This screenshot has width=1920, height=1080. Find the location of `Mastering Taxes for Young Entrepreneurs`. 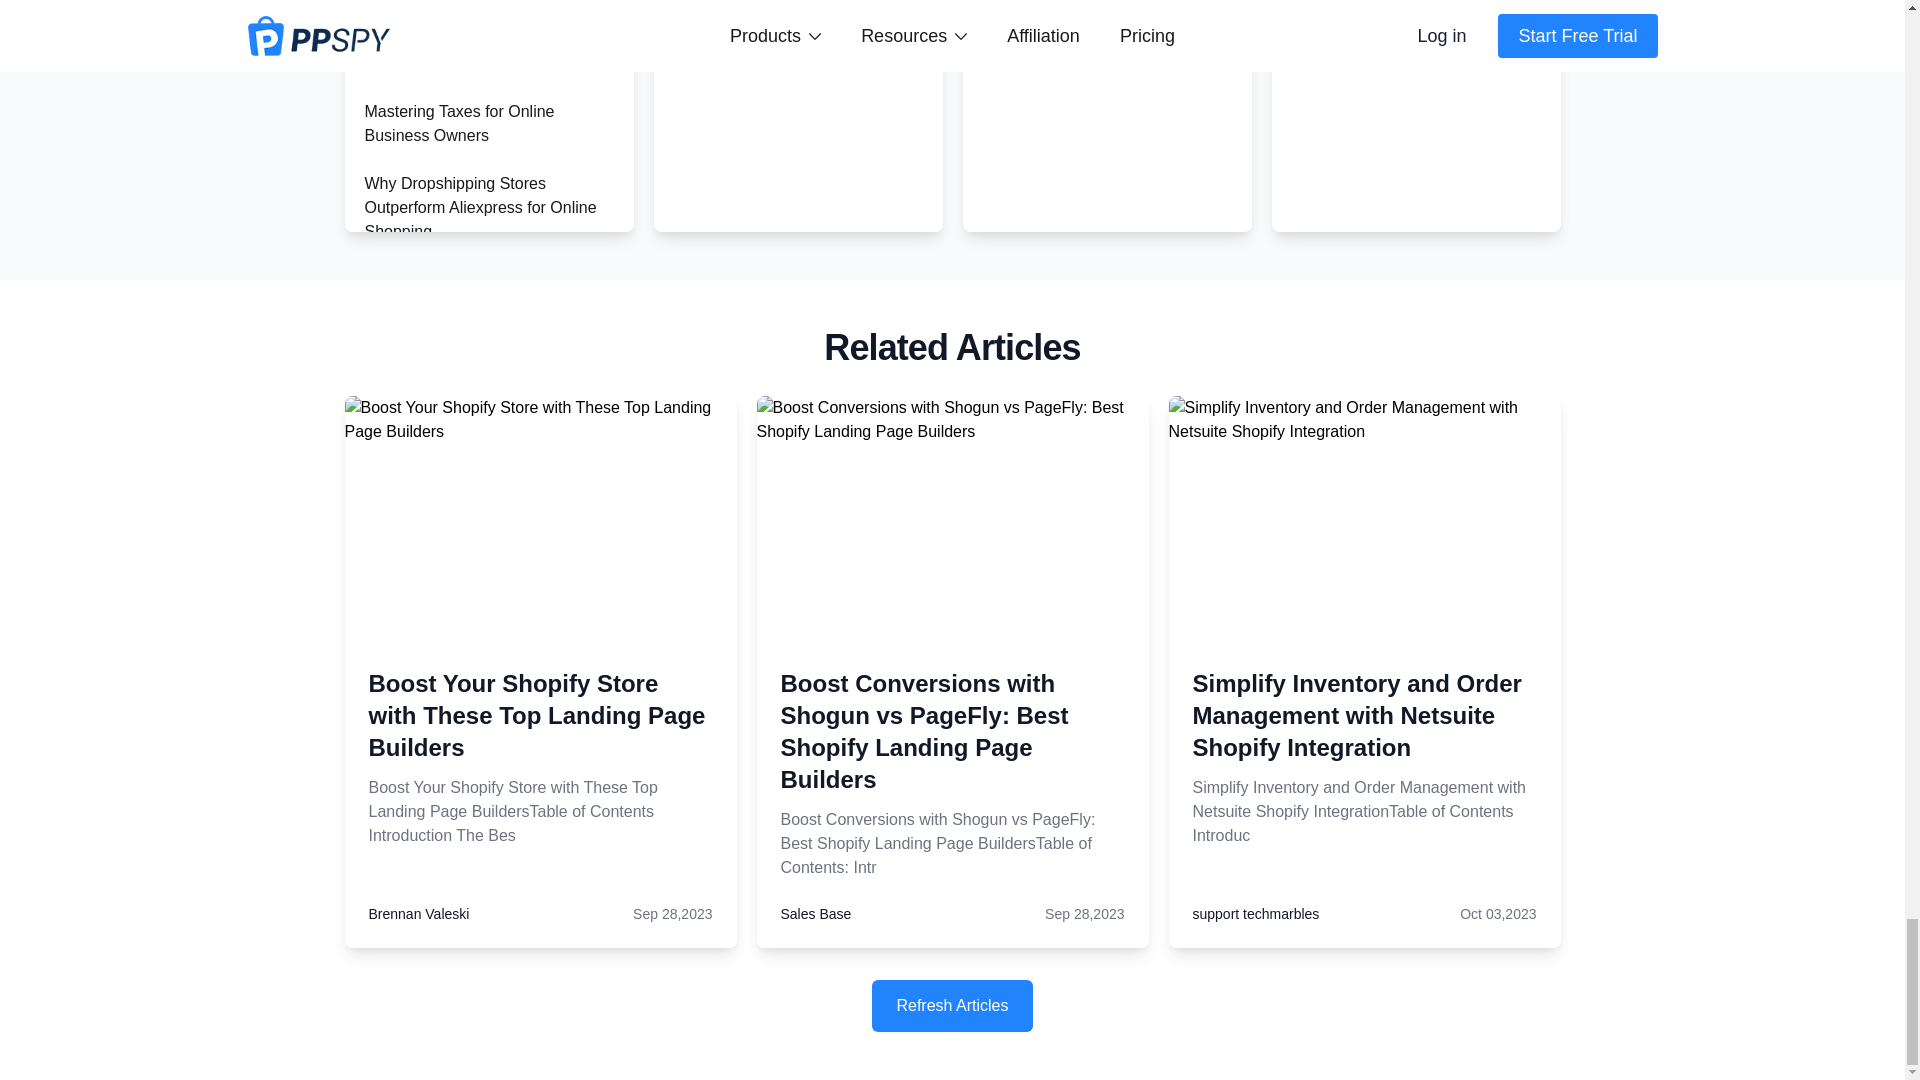

Mastering Taxes for Young Entrepreneurs is located at coordinates (458, 52).